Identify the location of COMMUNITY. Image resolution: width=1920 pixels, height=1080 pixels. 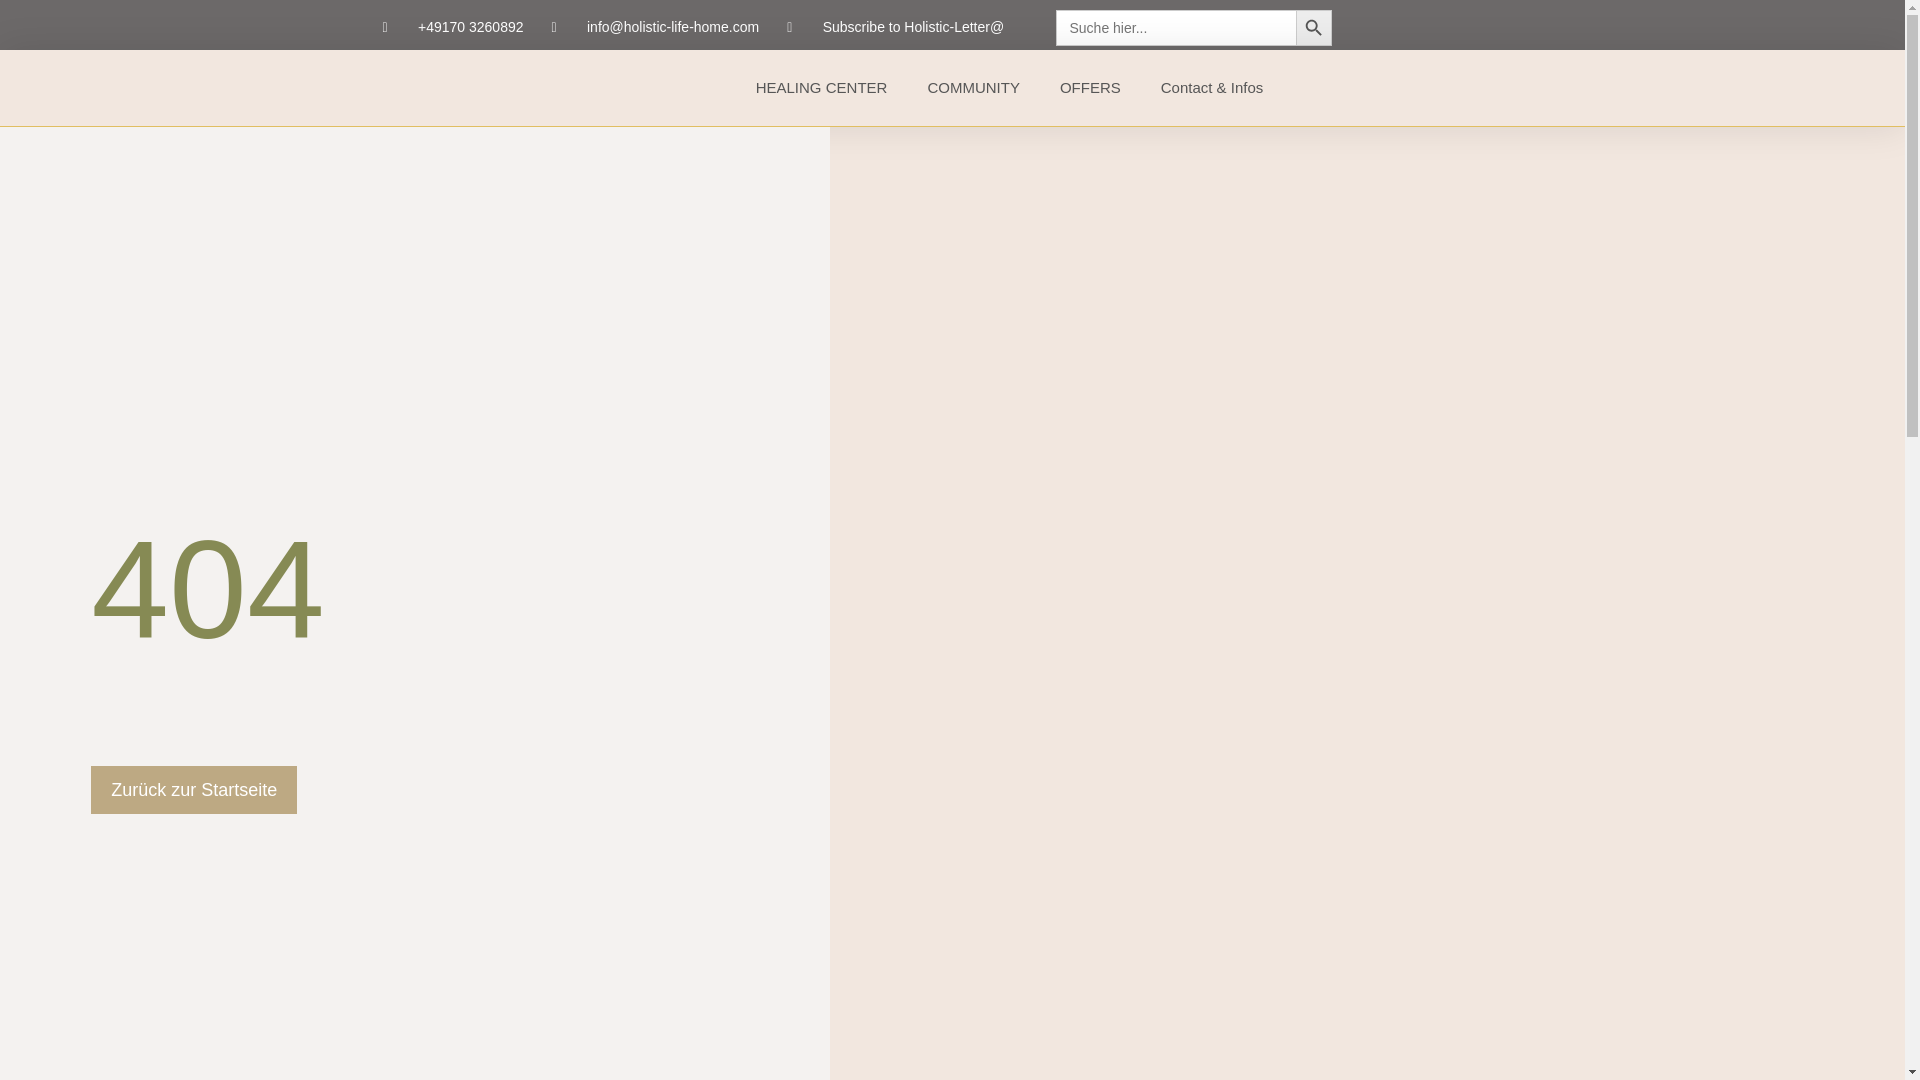
(973, 88).